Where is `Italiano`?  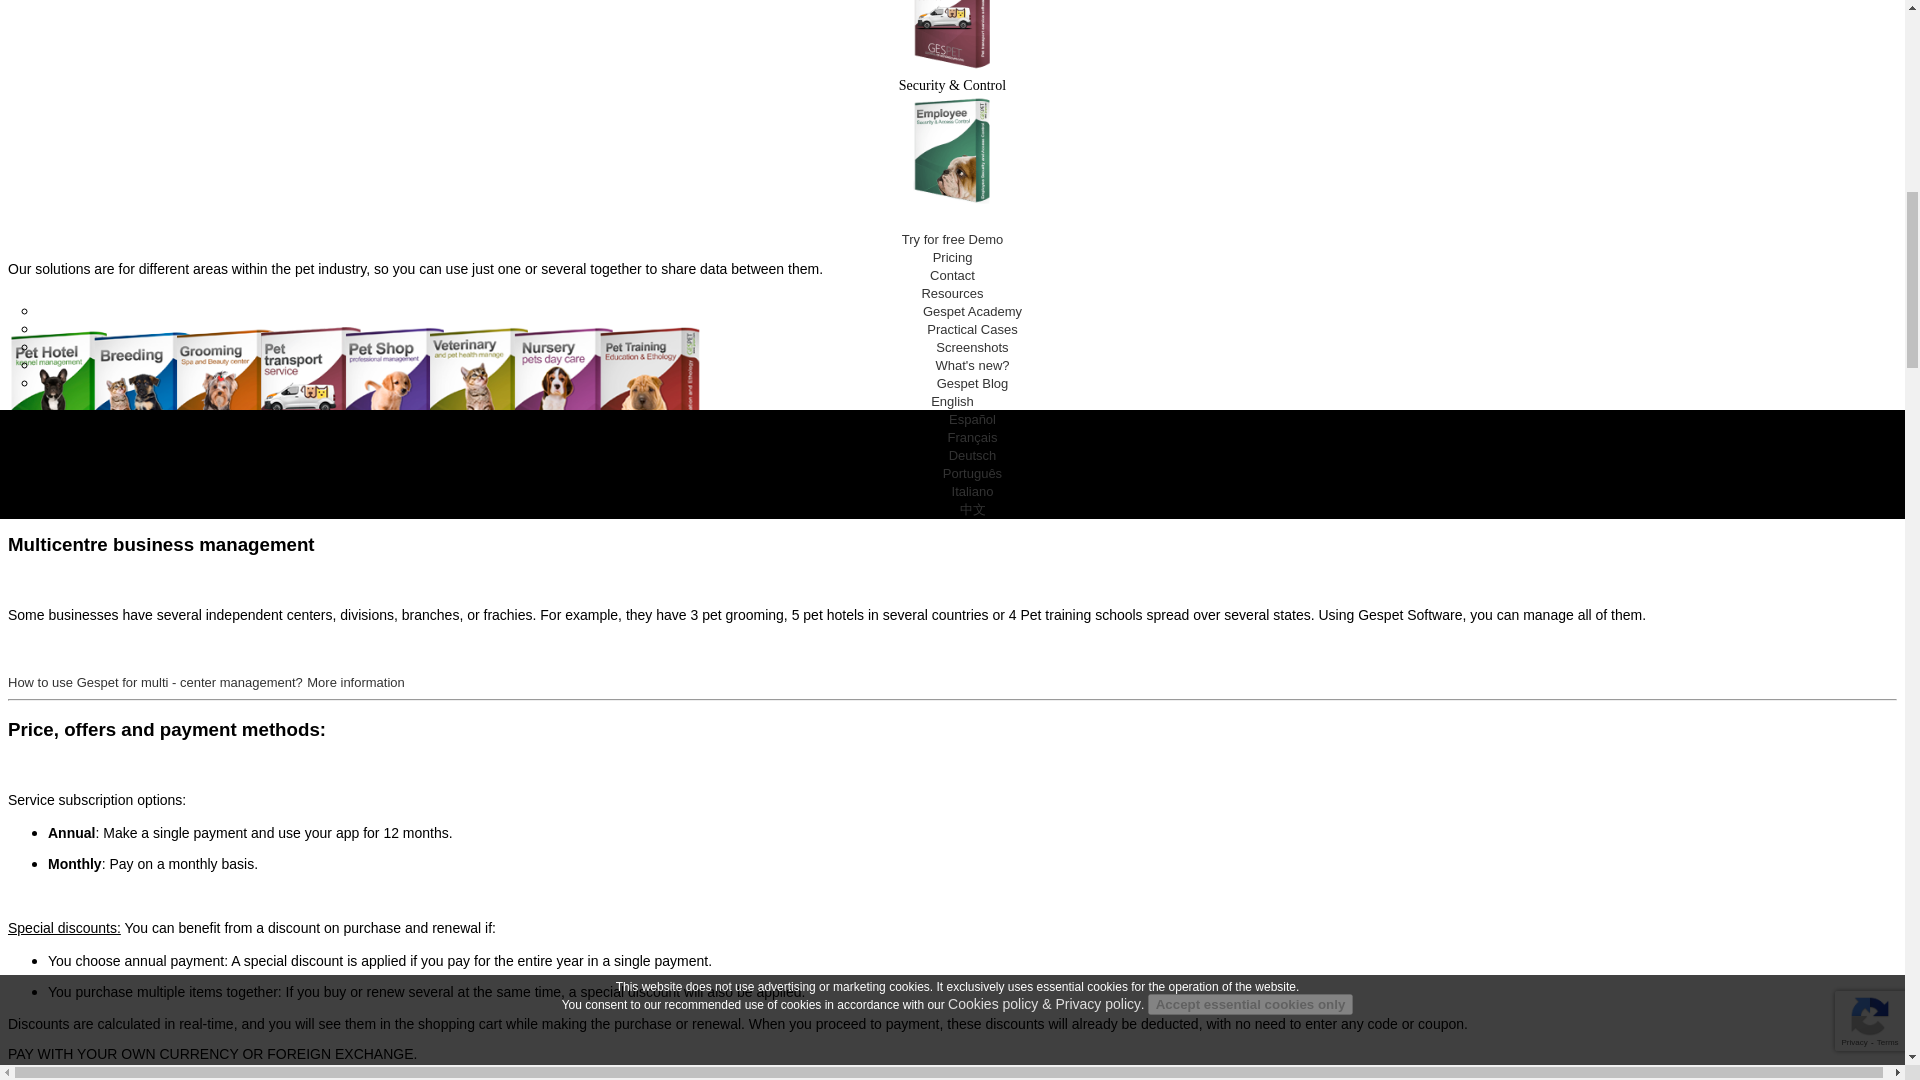
Italiano is located at coordinates (973, 490).